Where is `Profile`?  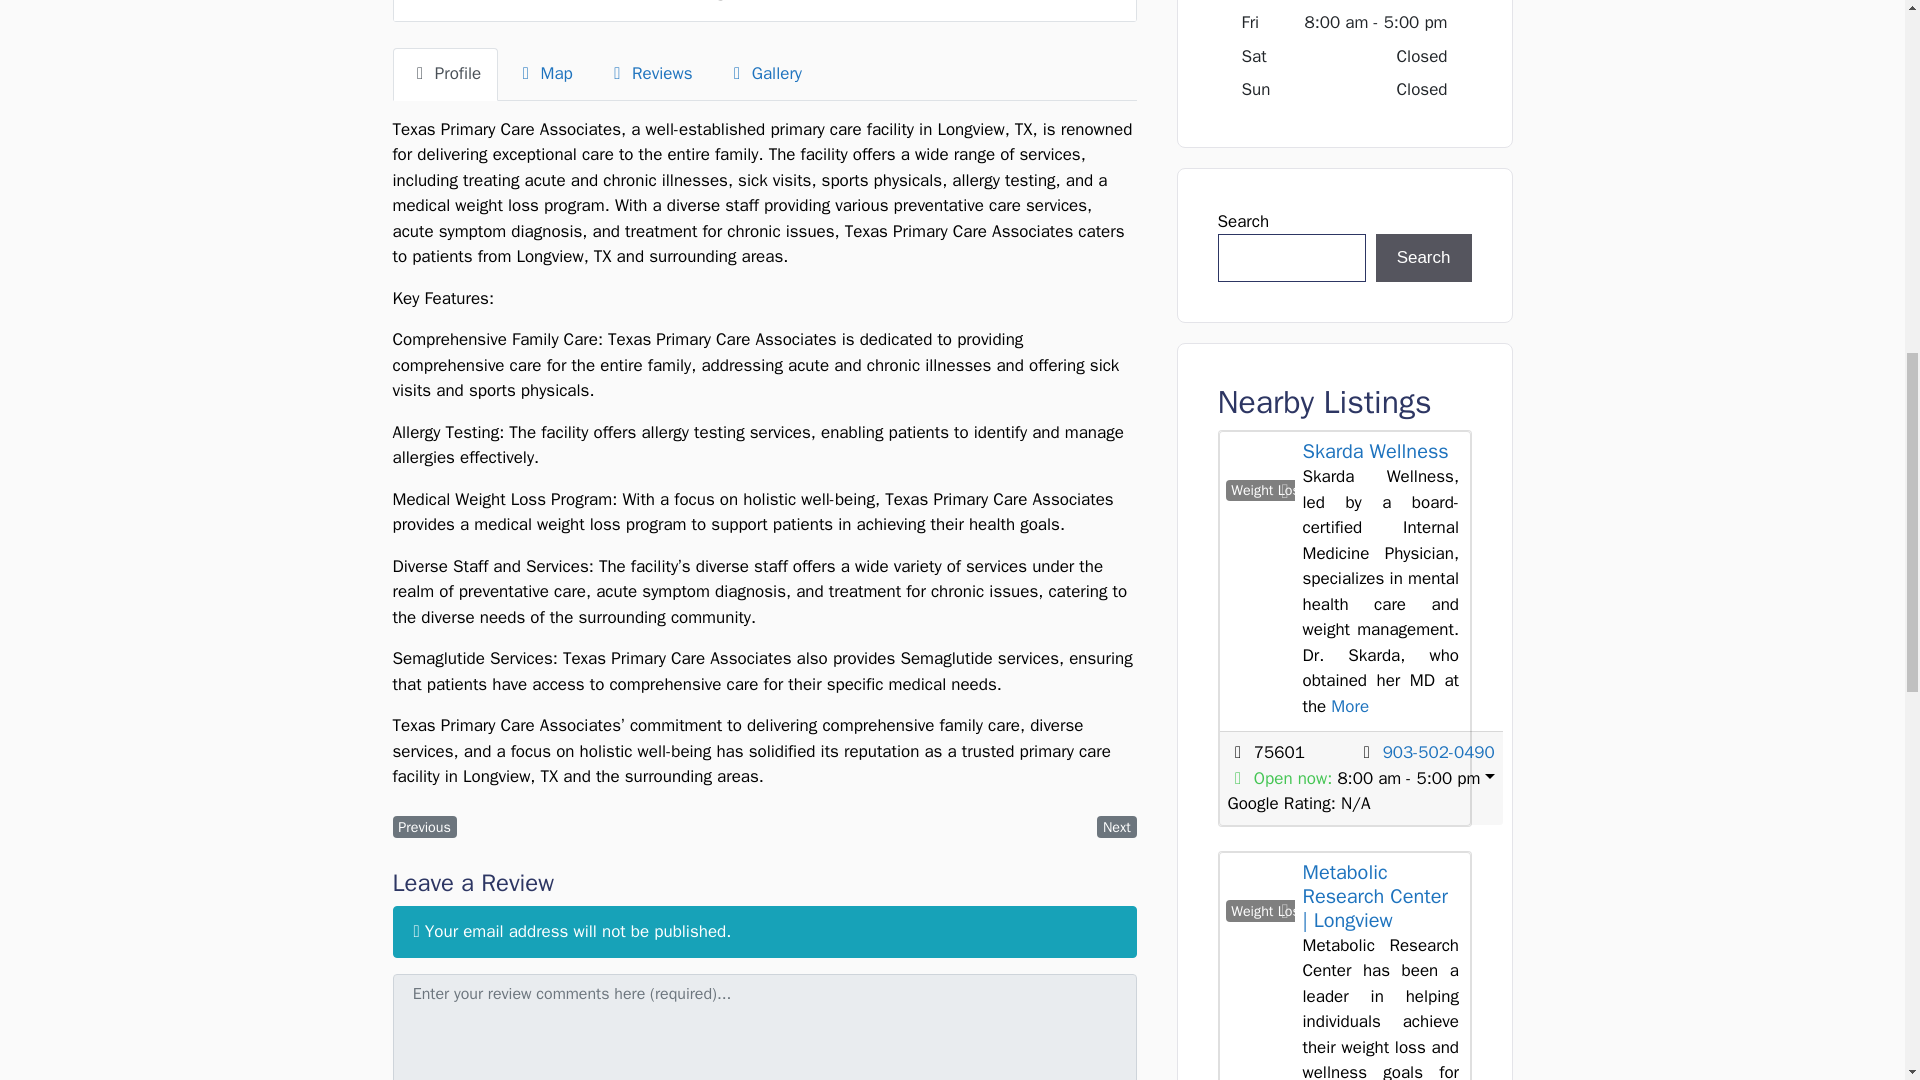
Profile is located at coordinates (444, 74).